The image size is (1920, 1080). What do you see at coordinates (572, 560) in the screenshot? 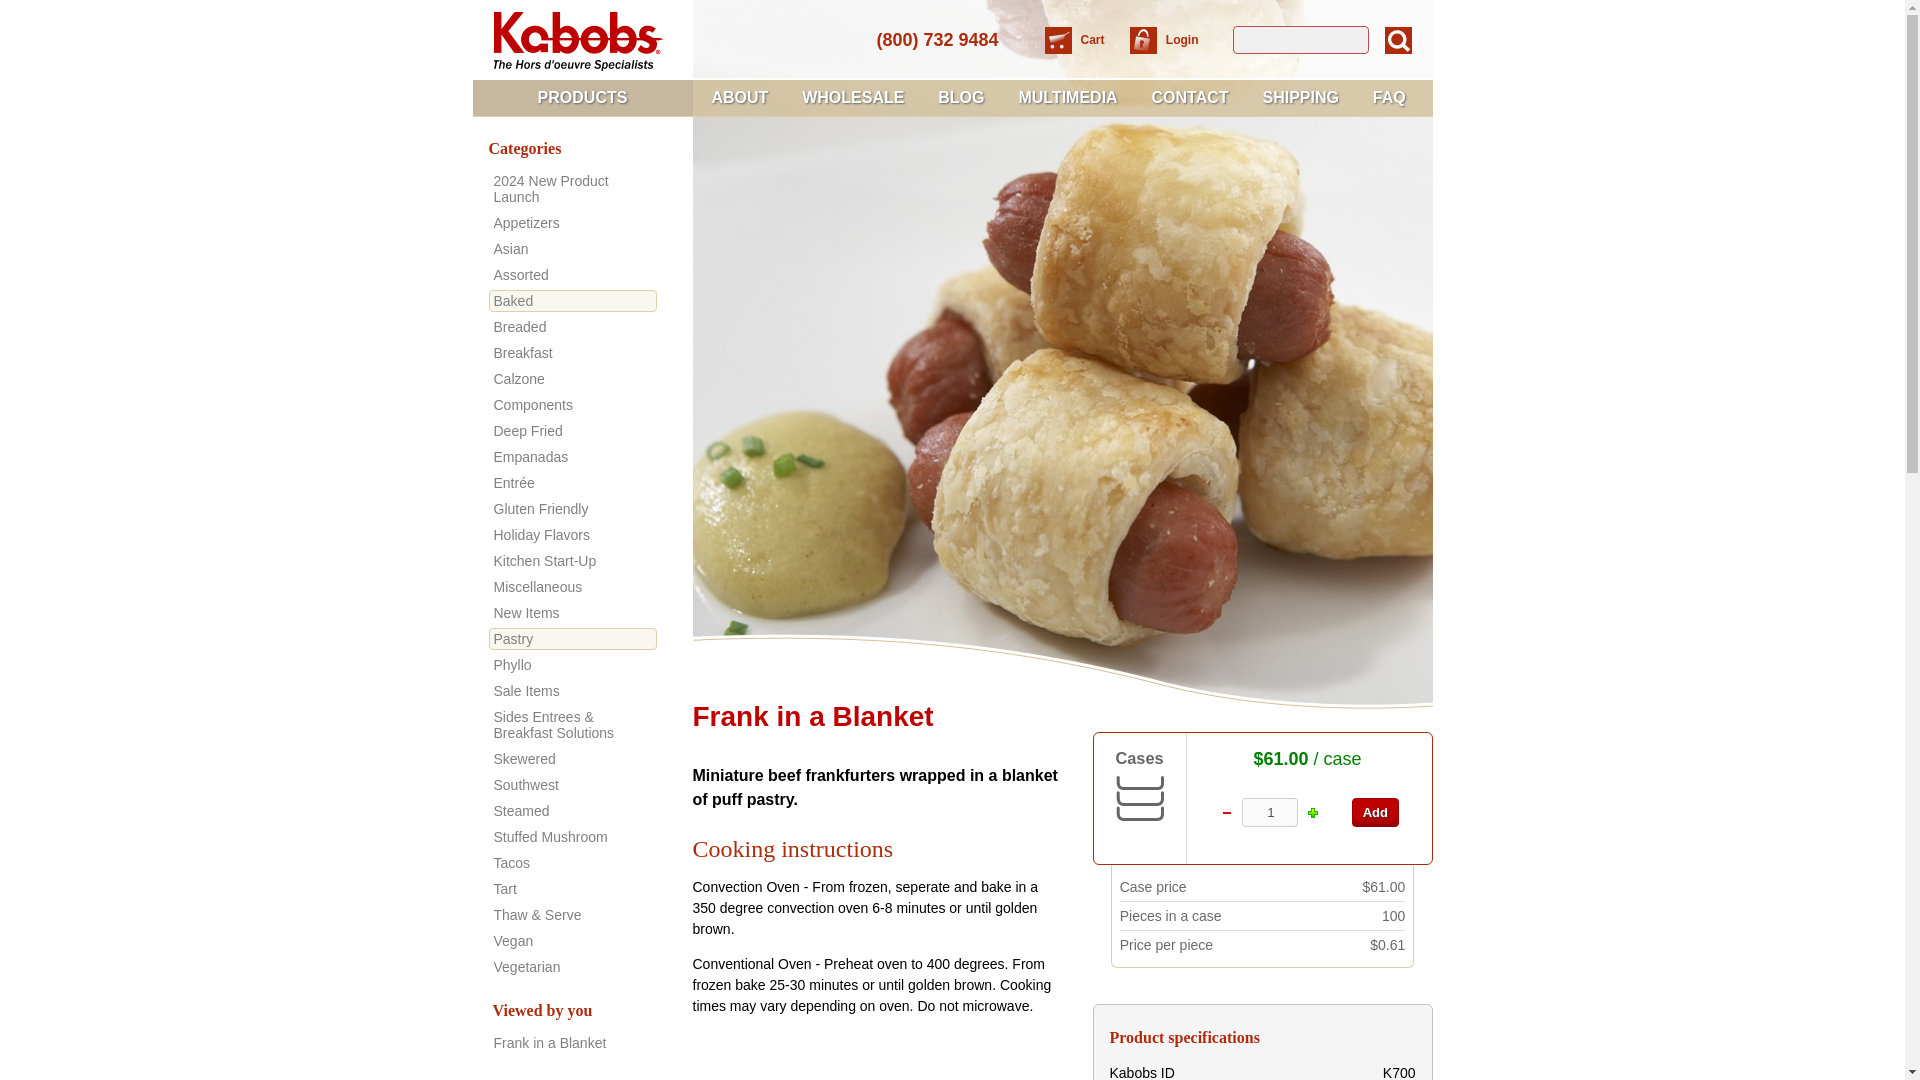
I see `Kitchen Start-Up` at bounding box center [572, 560].